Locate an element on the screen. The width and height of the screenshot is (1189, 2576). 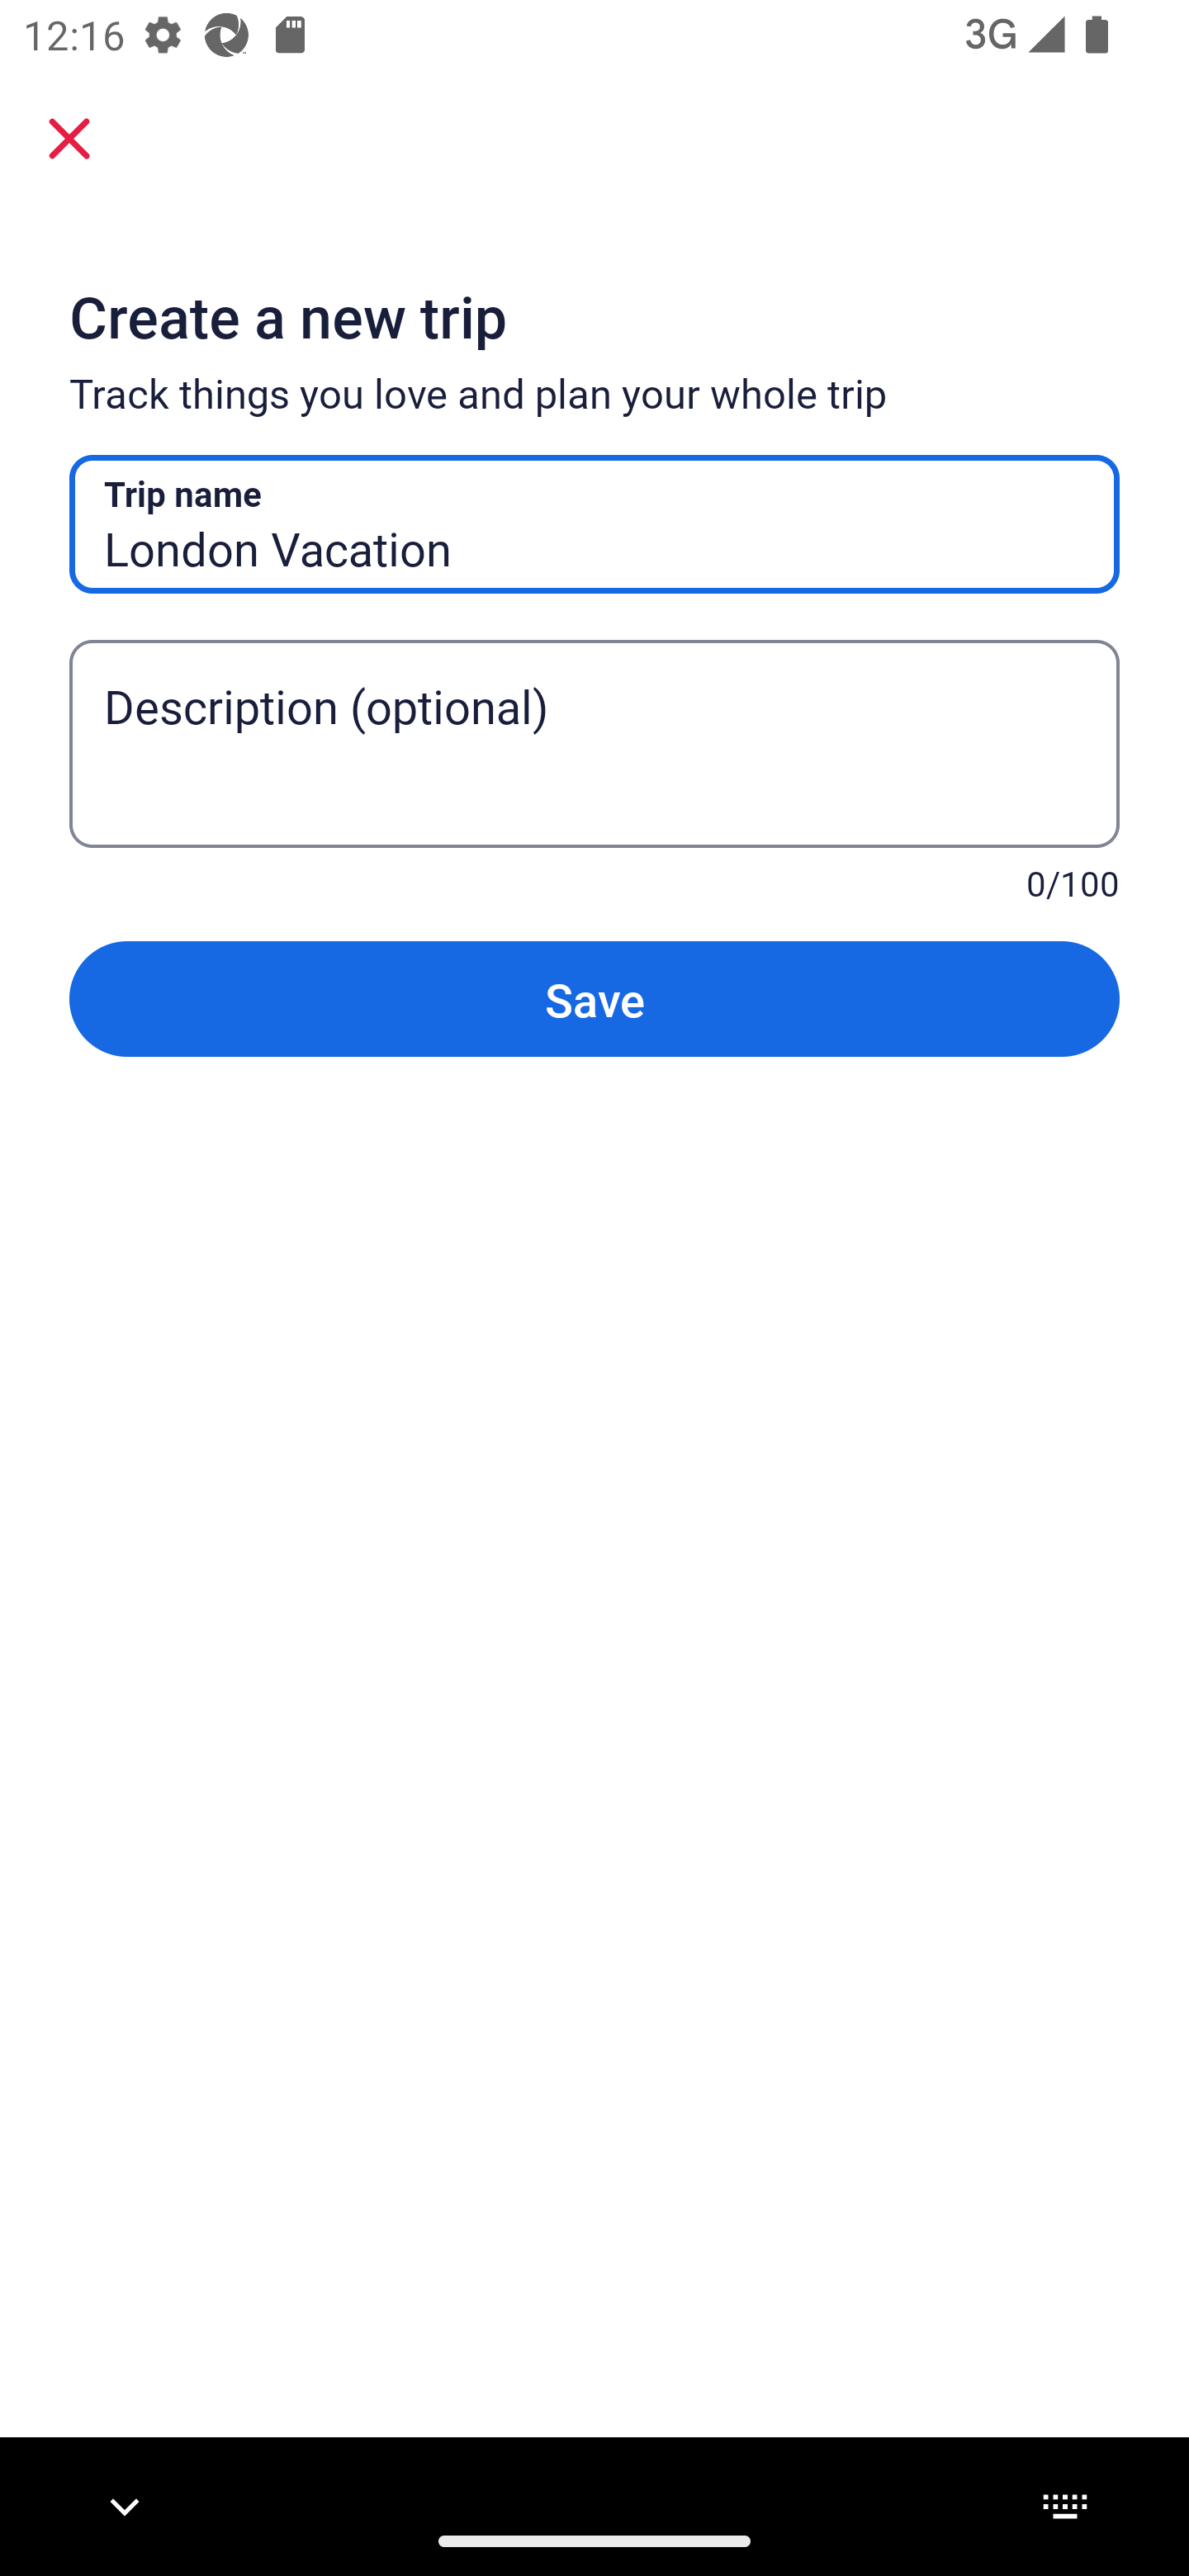
Close is located at coordinates (69, 139).